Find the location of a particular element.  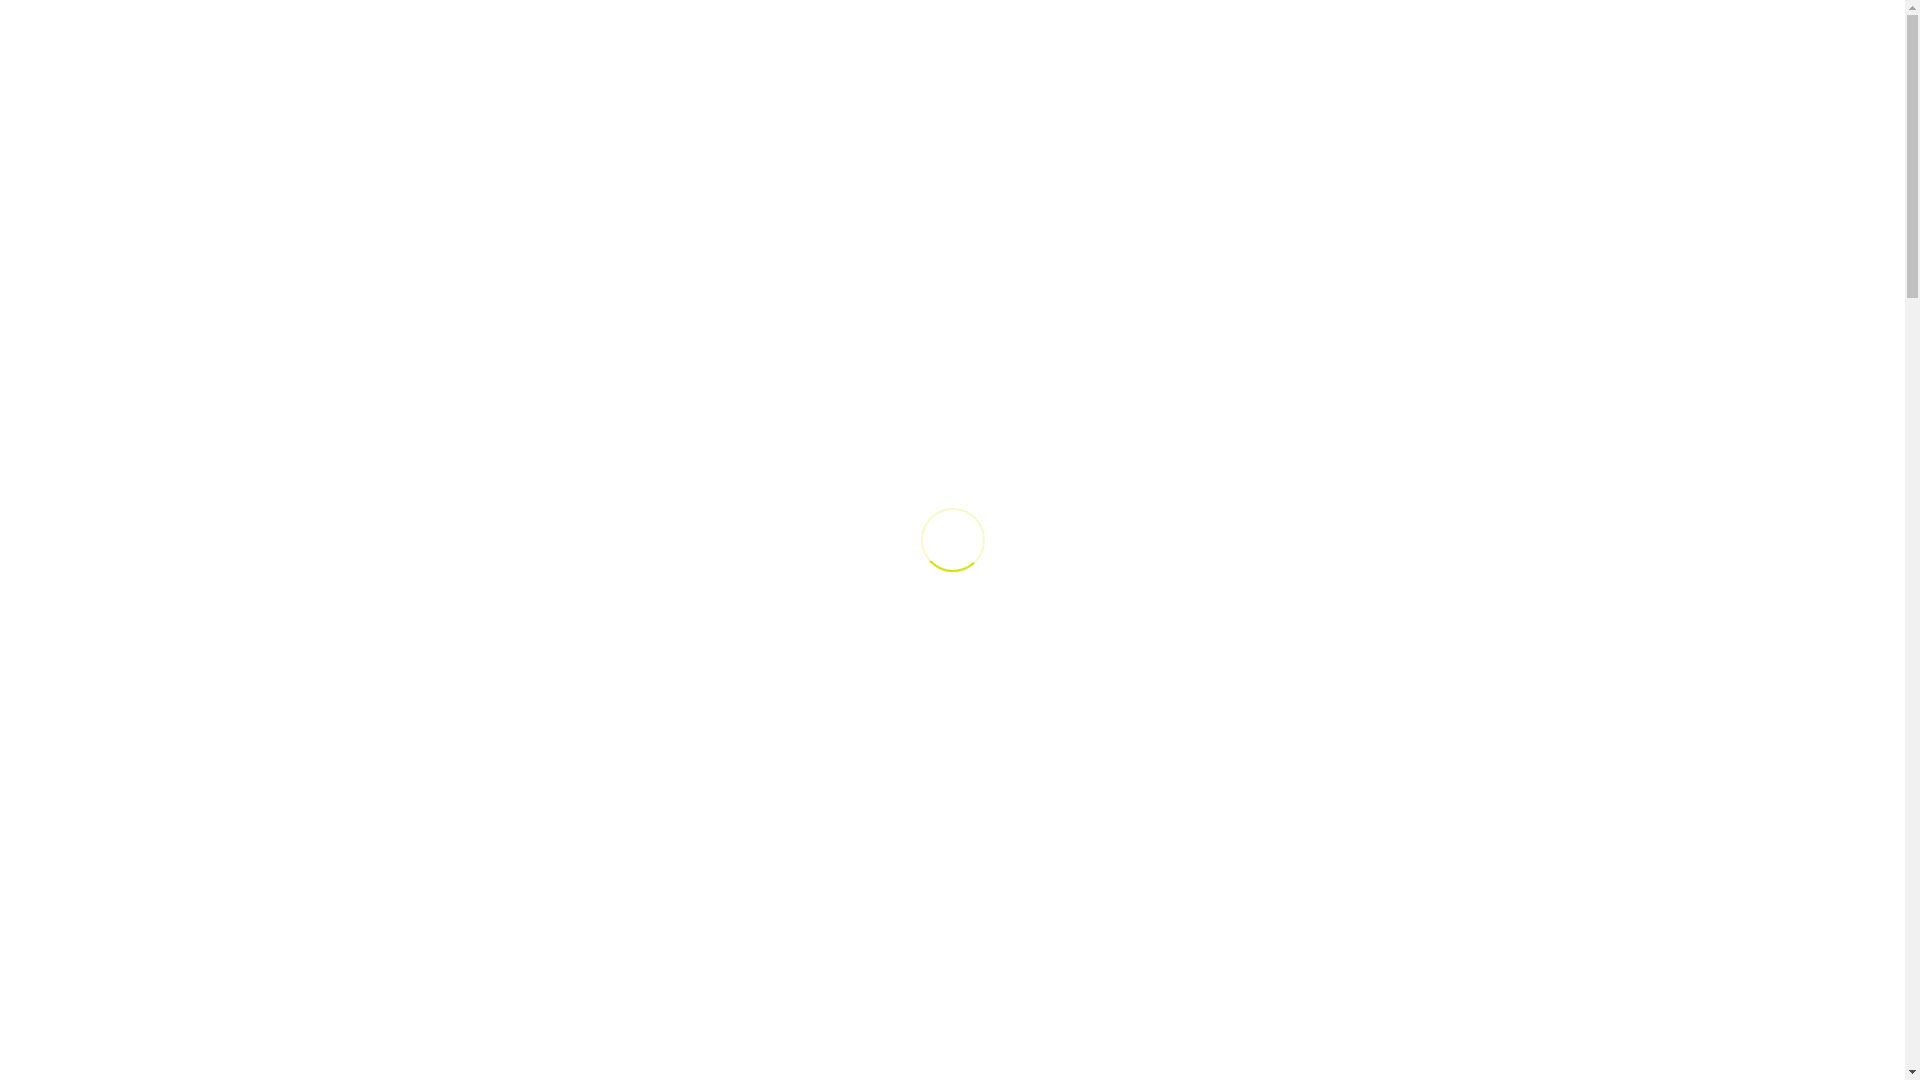

BLOG is located at coordinates (1338, 115).